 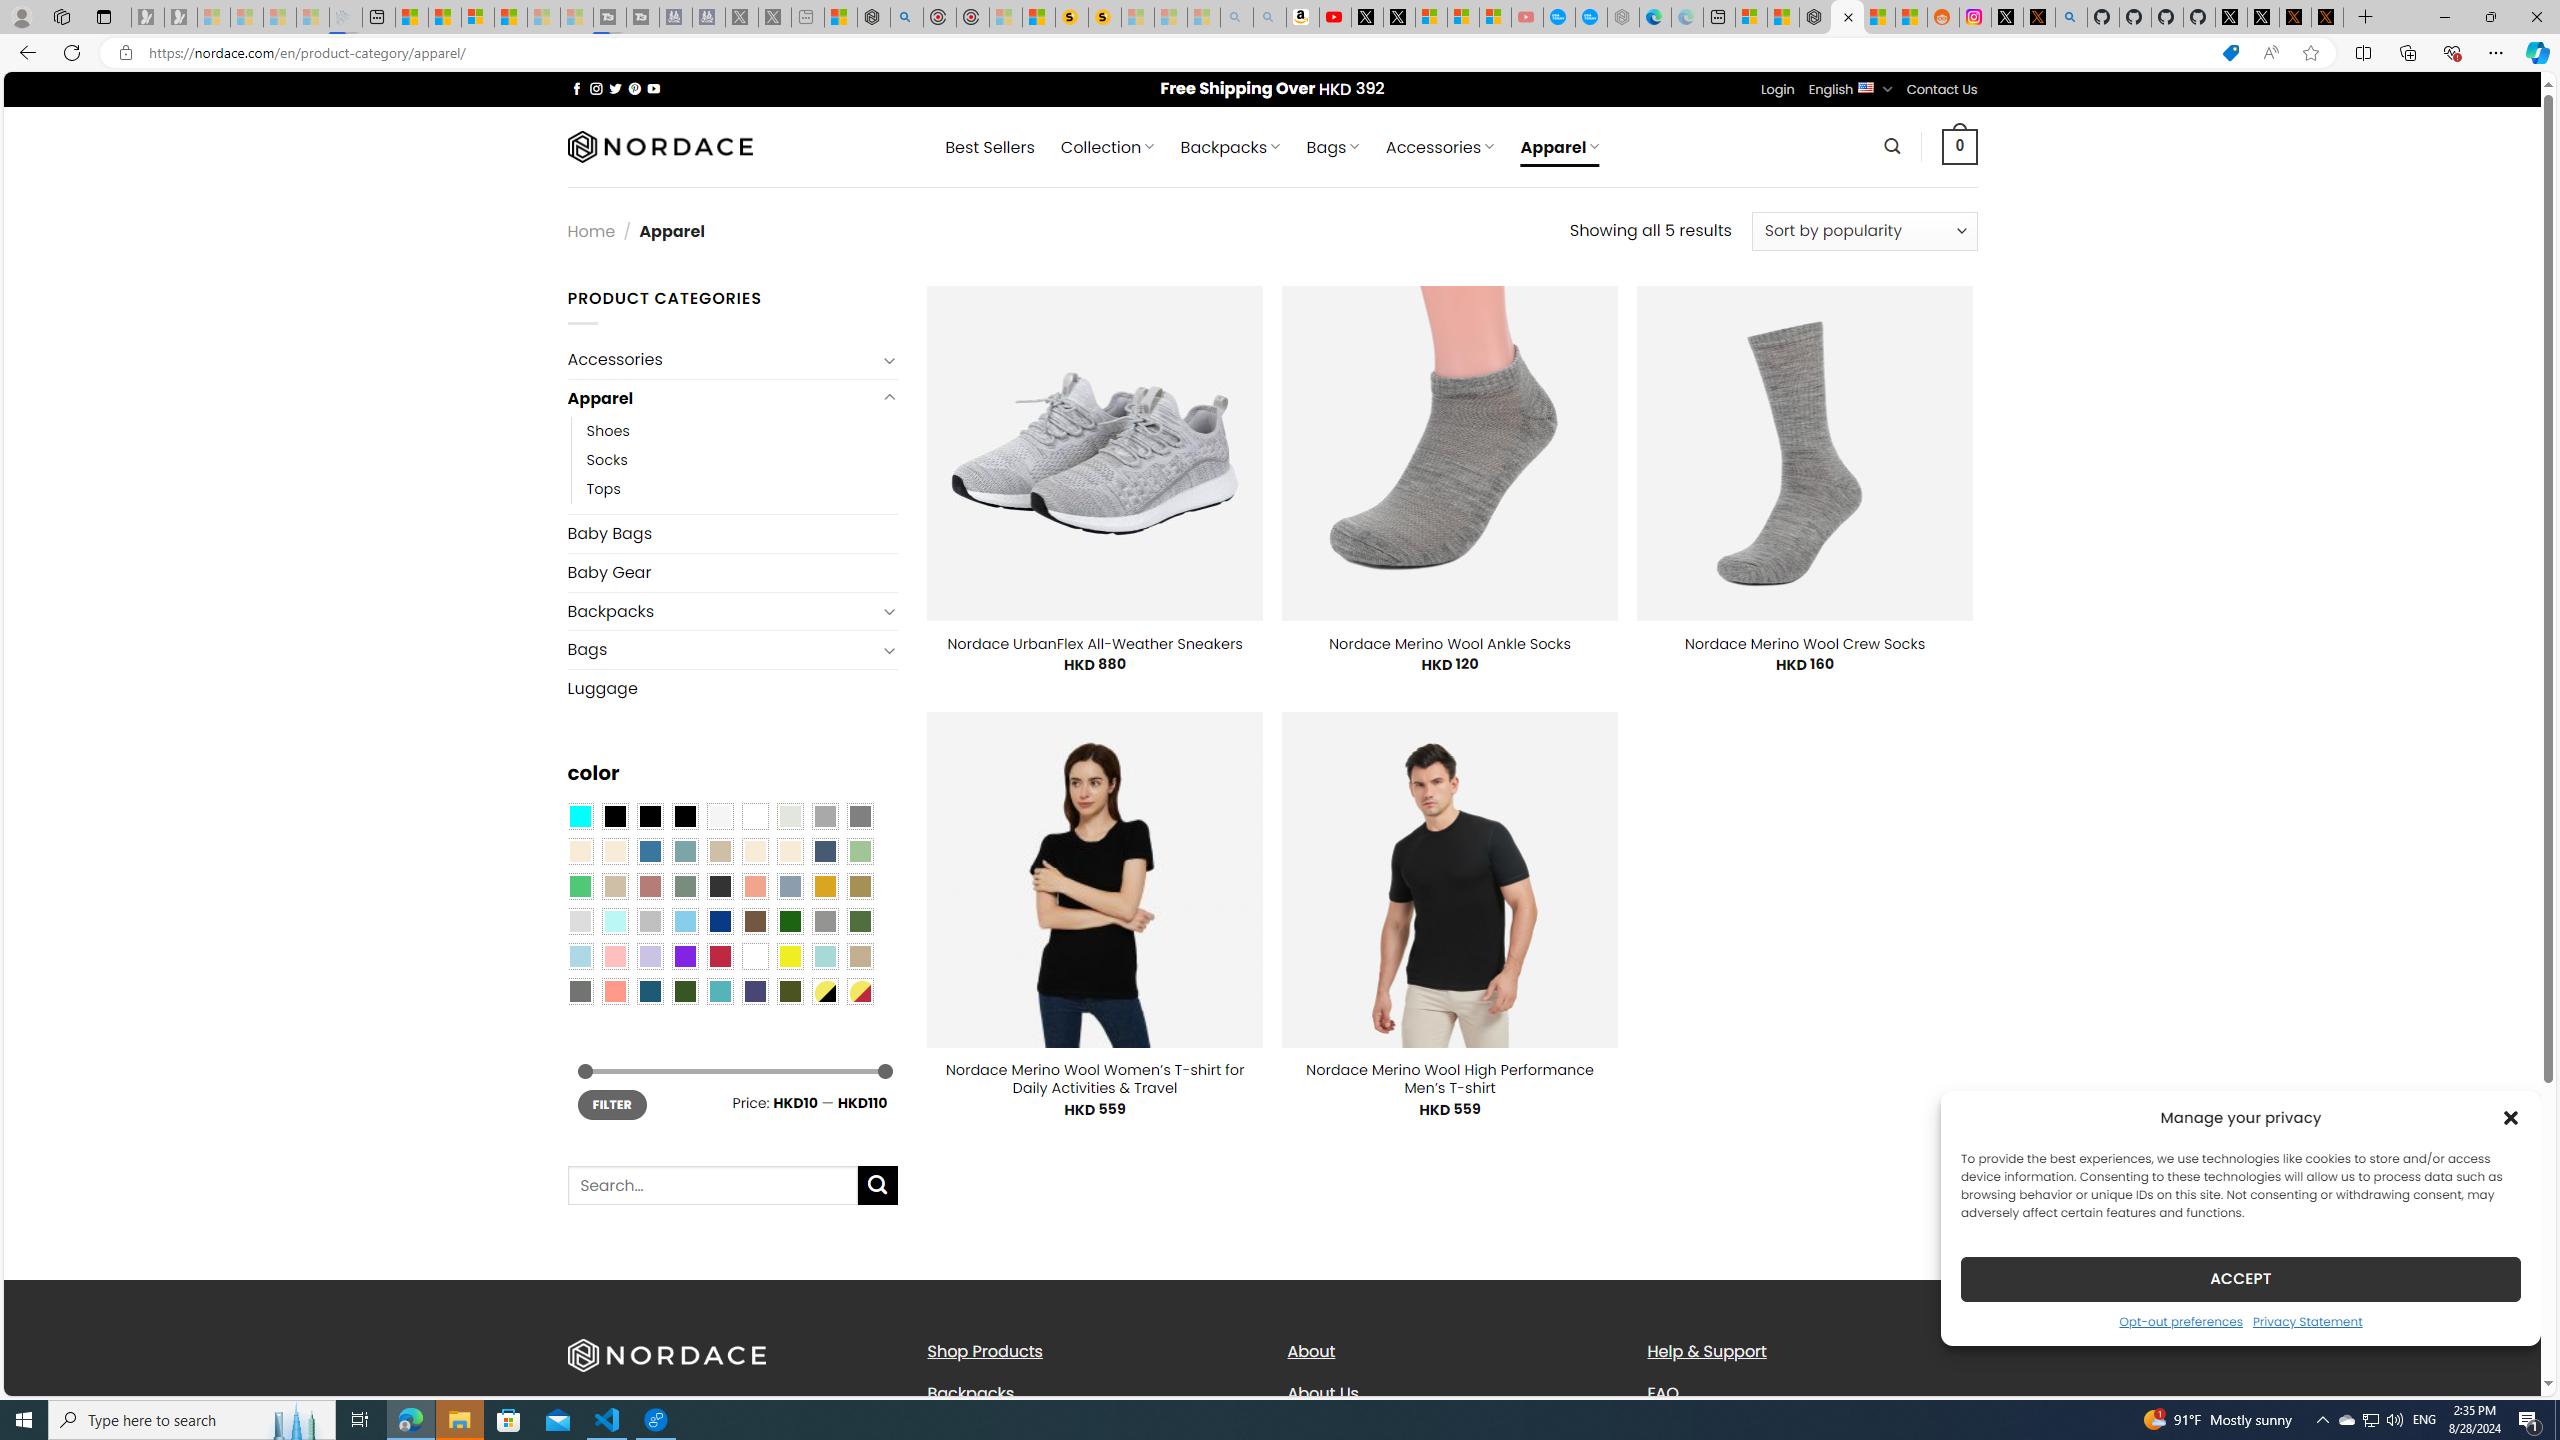 I want to click on Pearly White, so click(x=719, y=816).